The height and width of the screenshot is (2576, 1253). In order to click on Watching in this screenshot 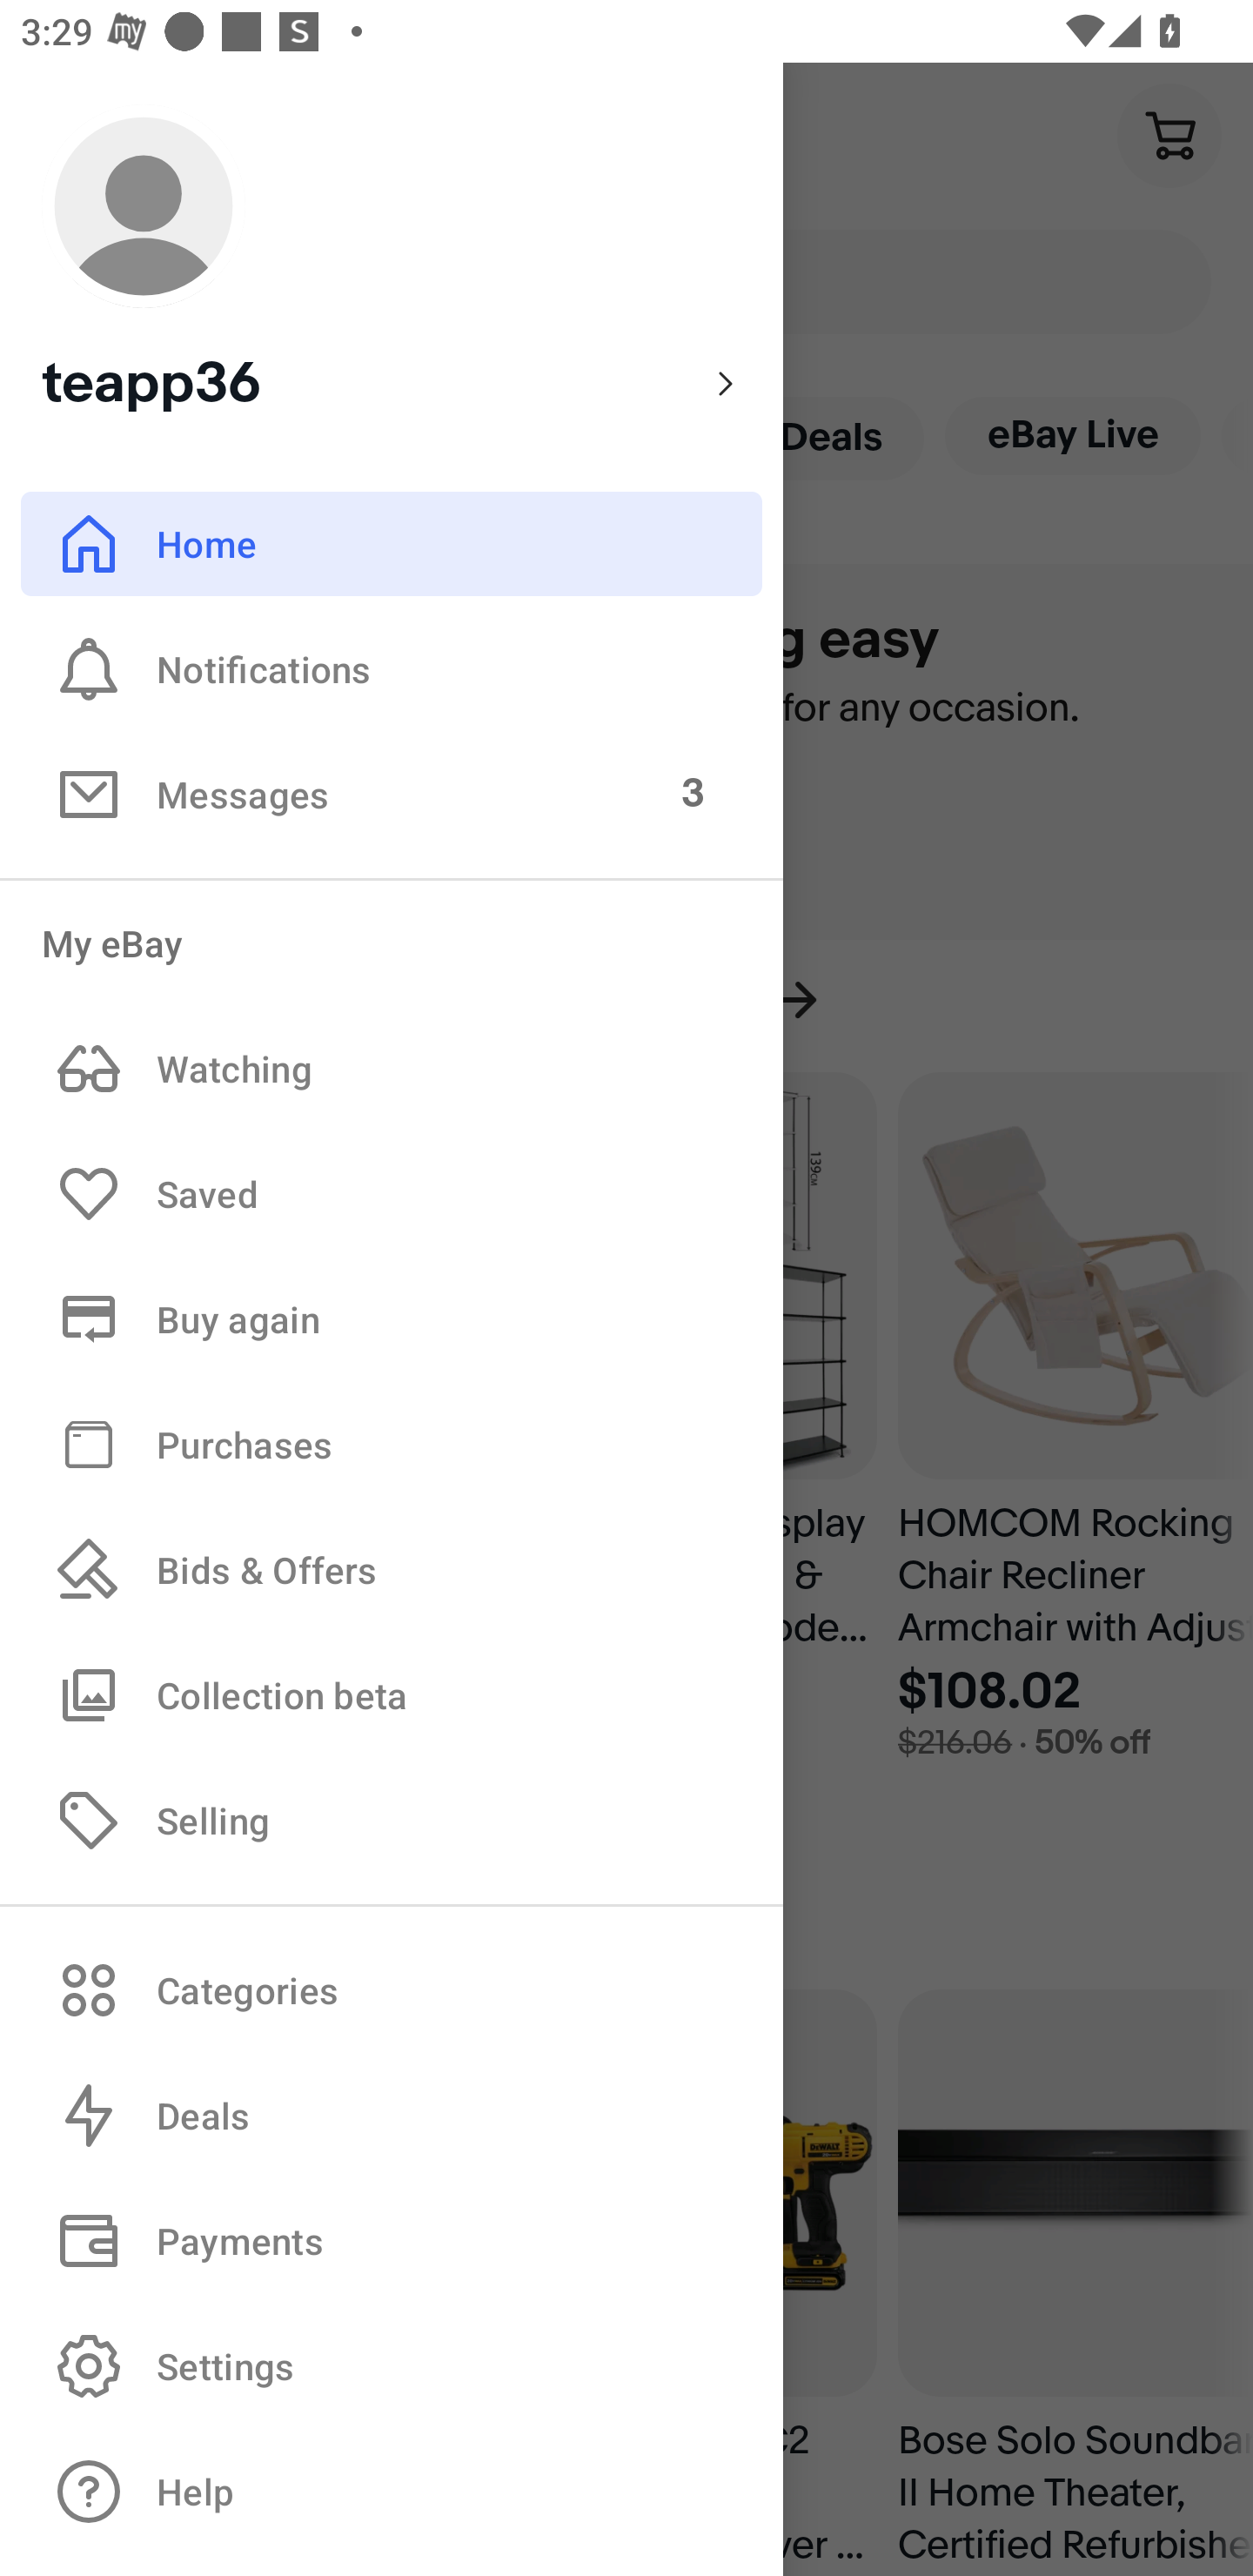, I will do `click(392, 1069)`.